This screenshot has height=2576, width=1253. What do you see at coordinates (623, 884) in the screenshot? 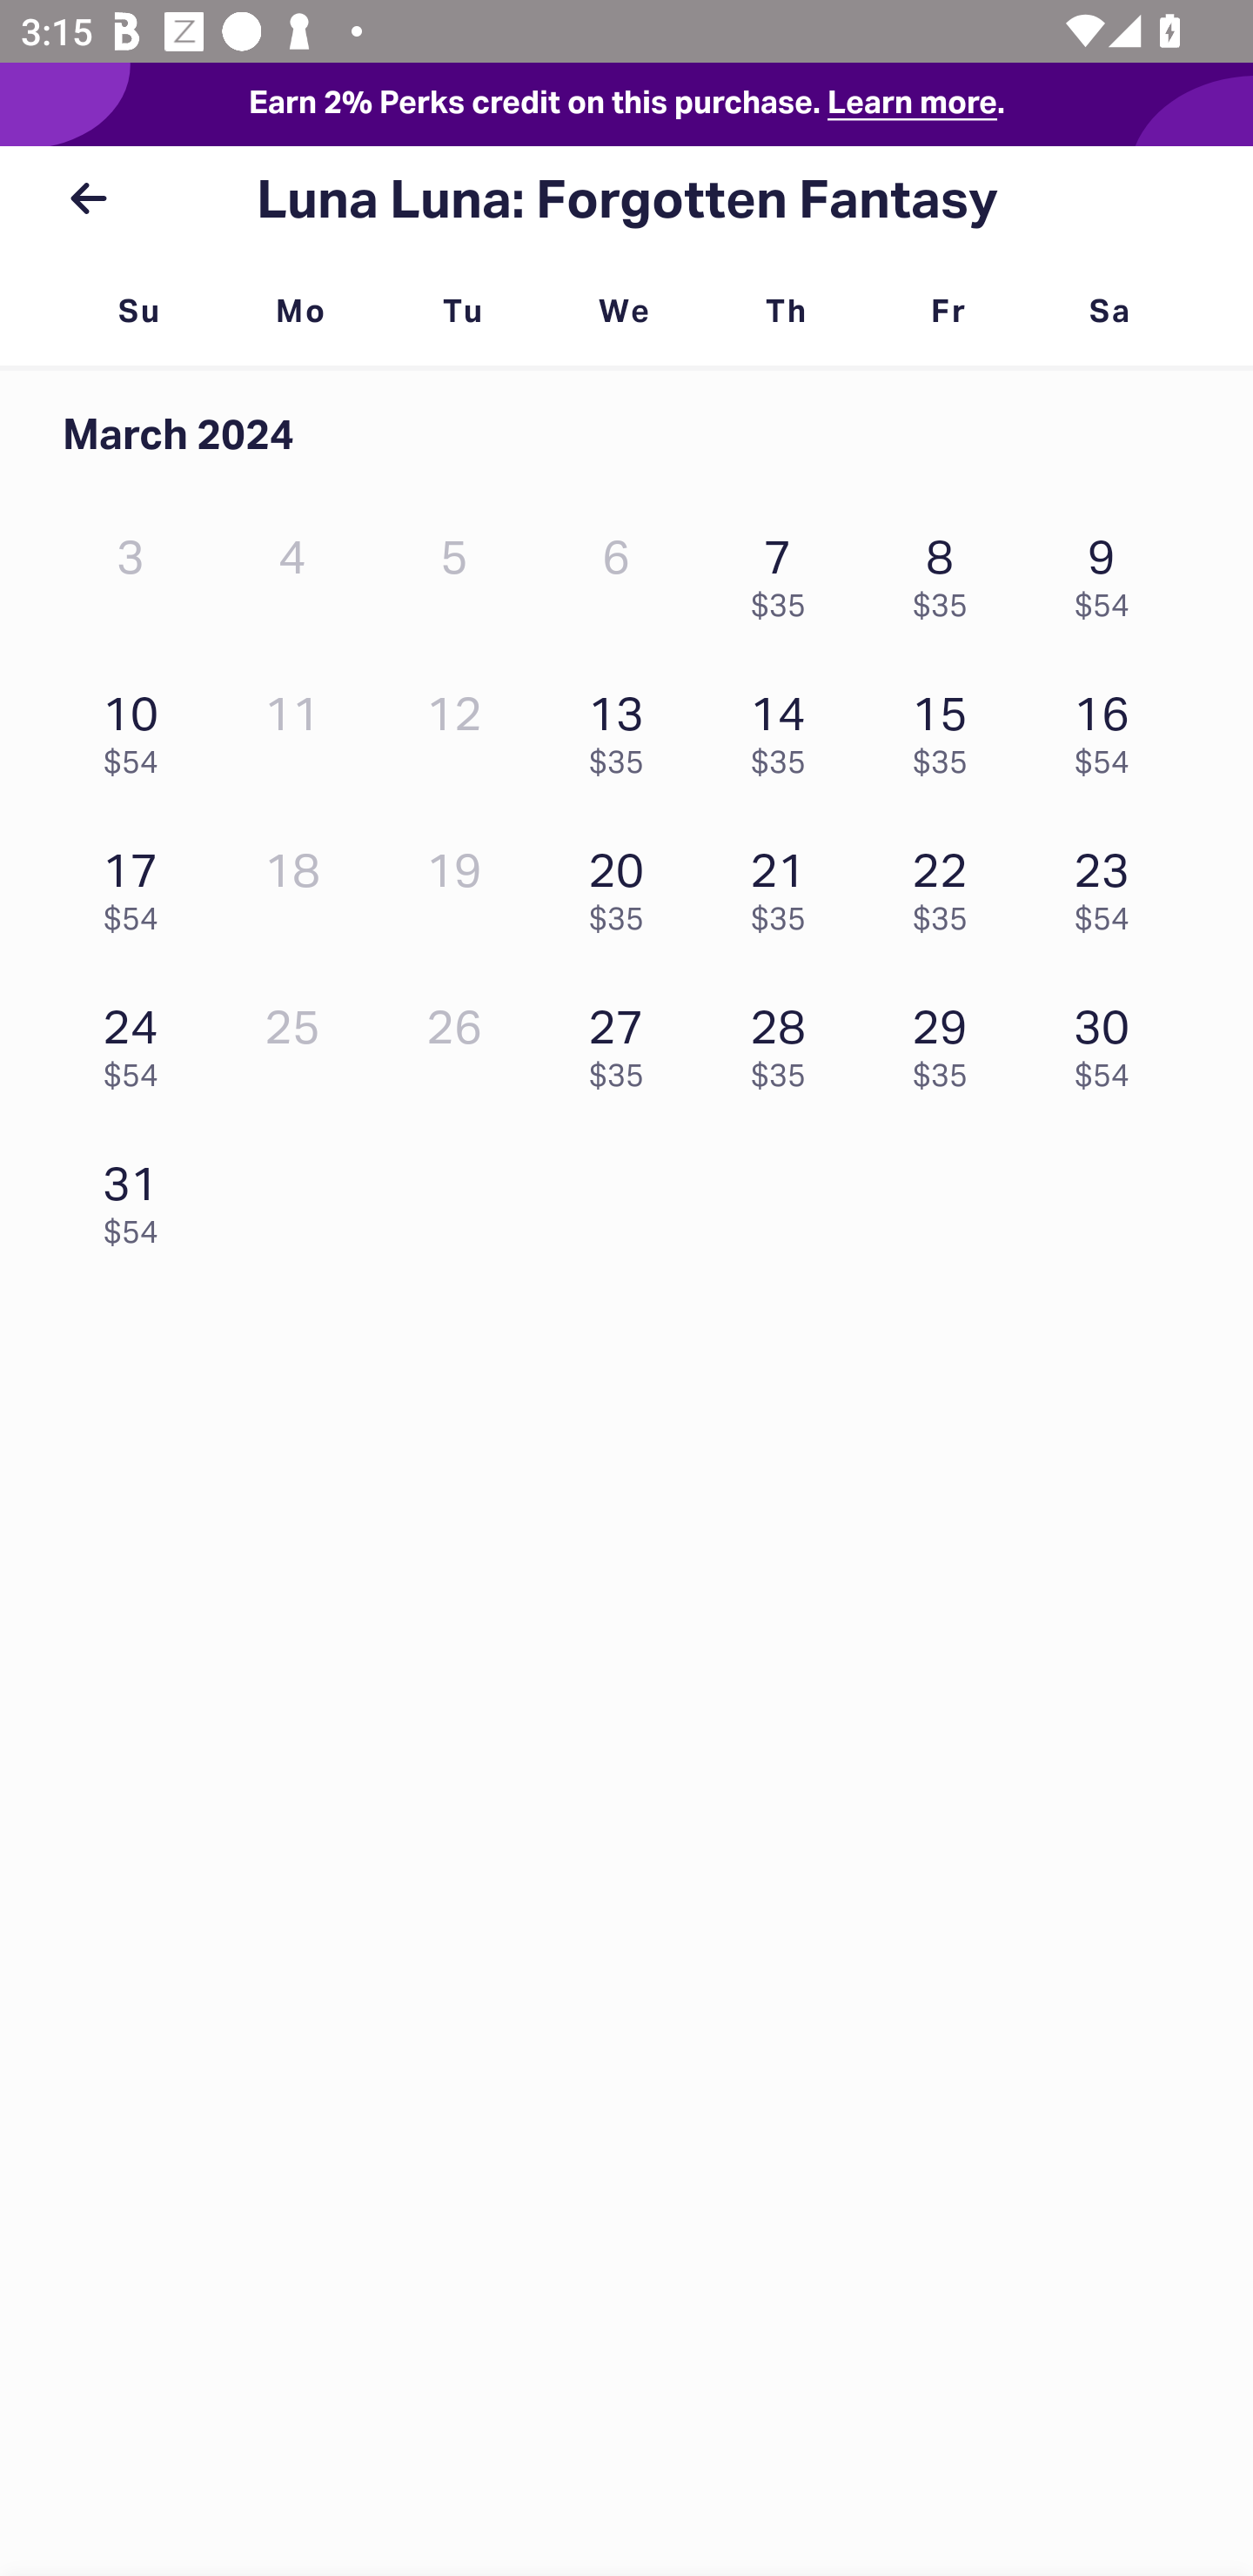
I see `20 $35` at bounding box center [623, 884].